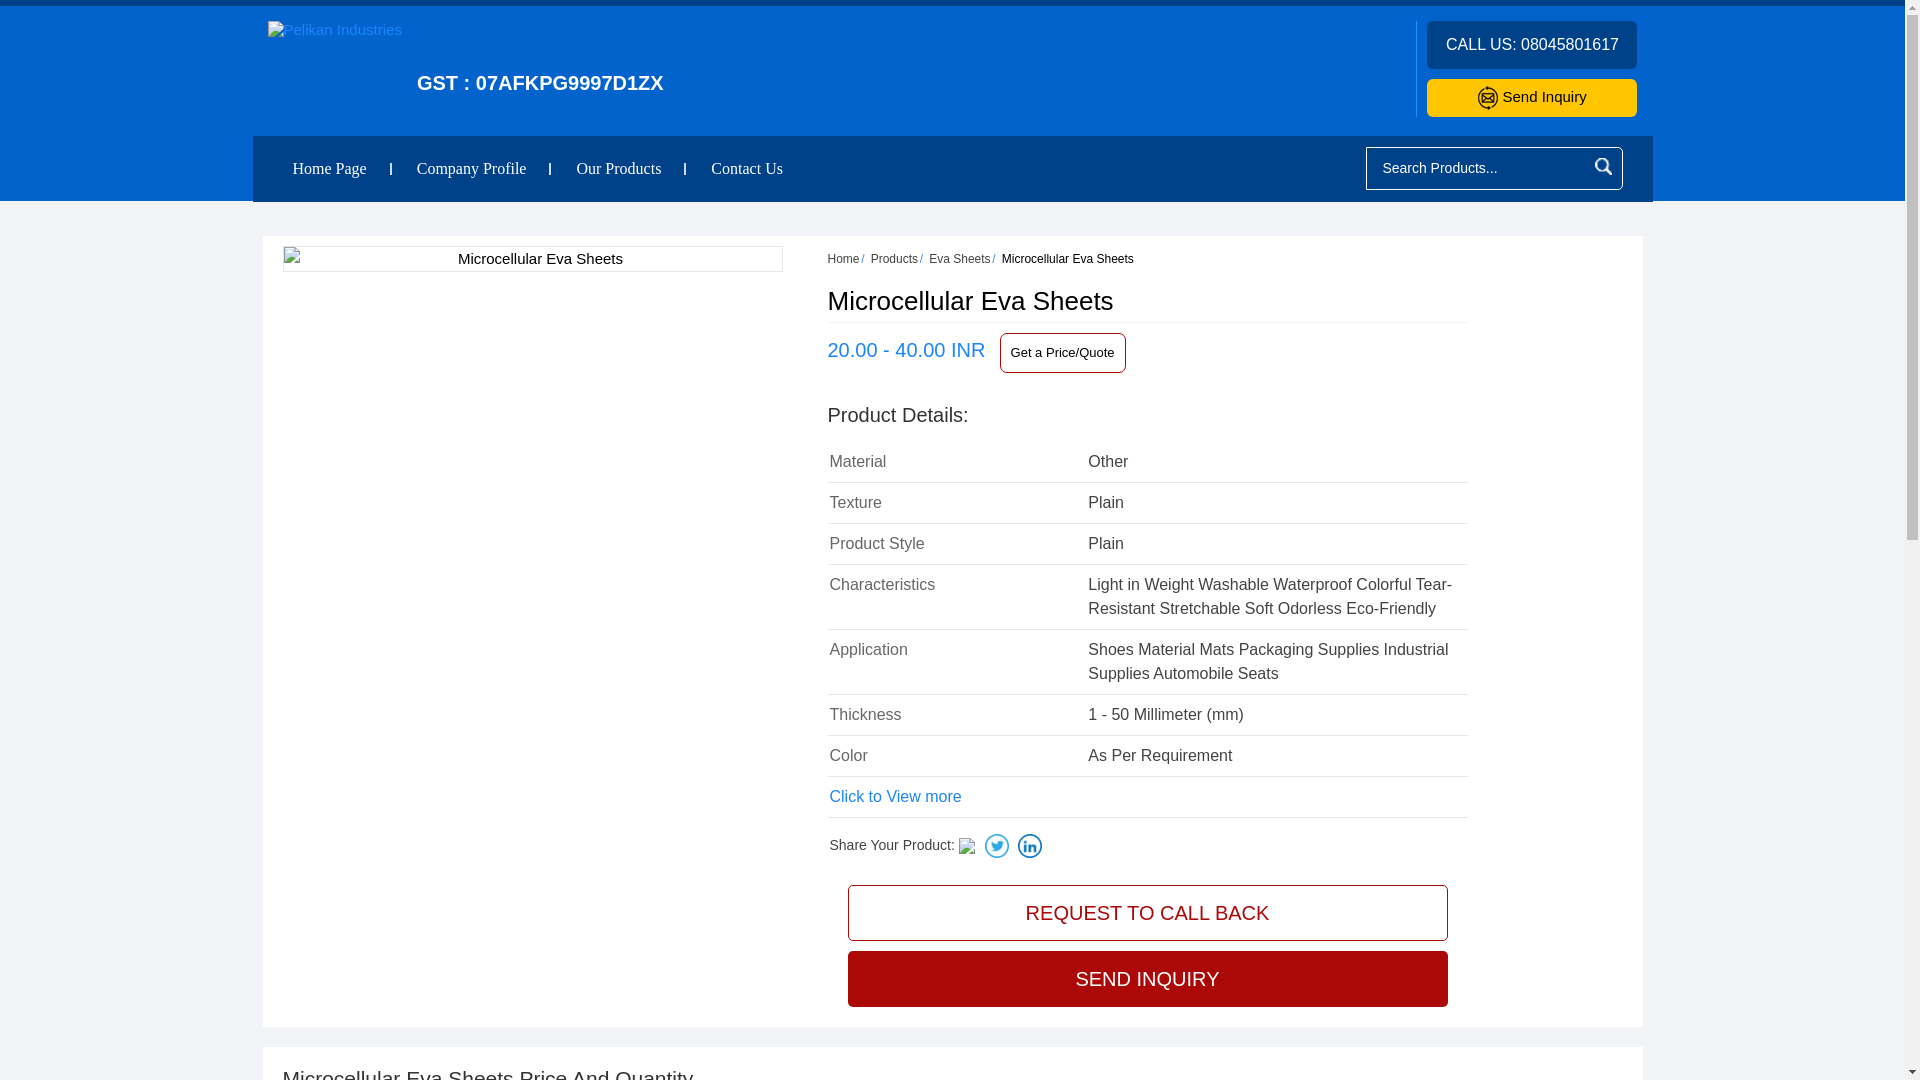 This screenshot has height=1080, width=1920. What do you see at coordinates (1602, 166) in the screenshot?
I see `submit` at bounding box center [1602, 166].